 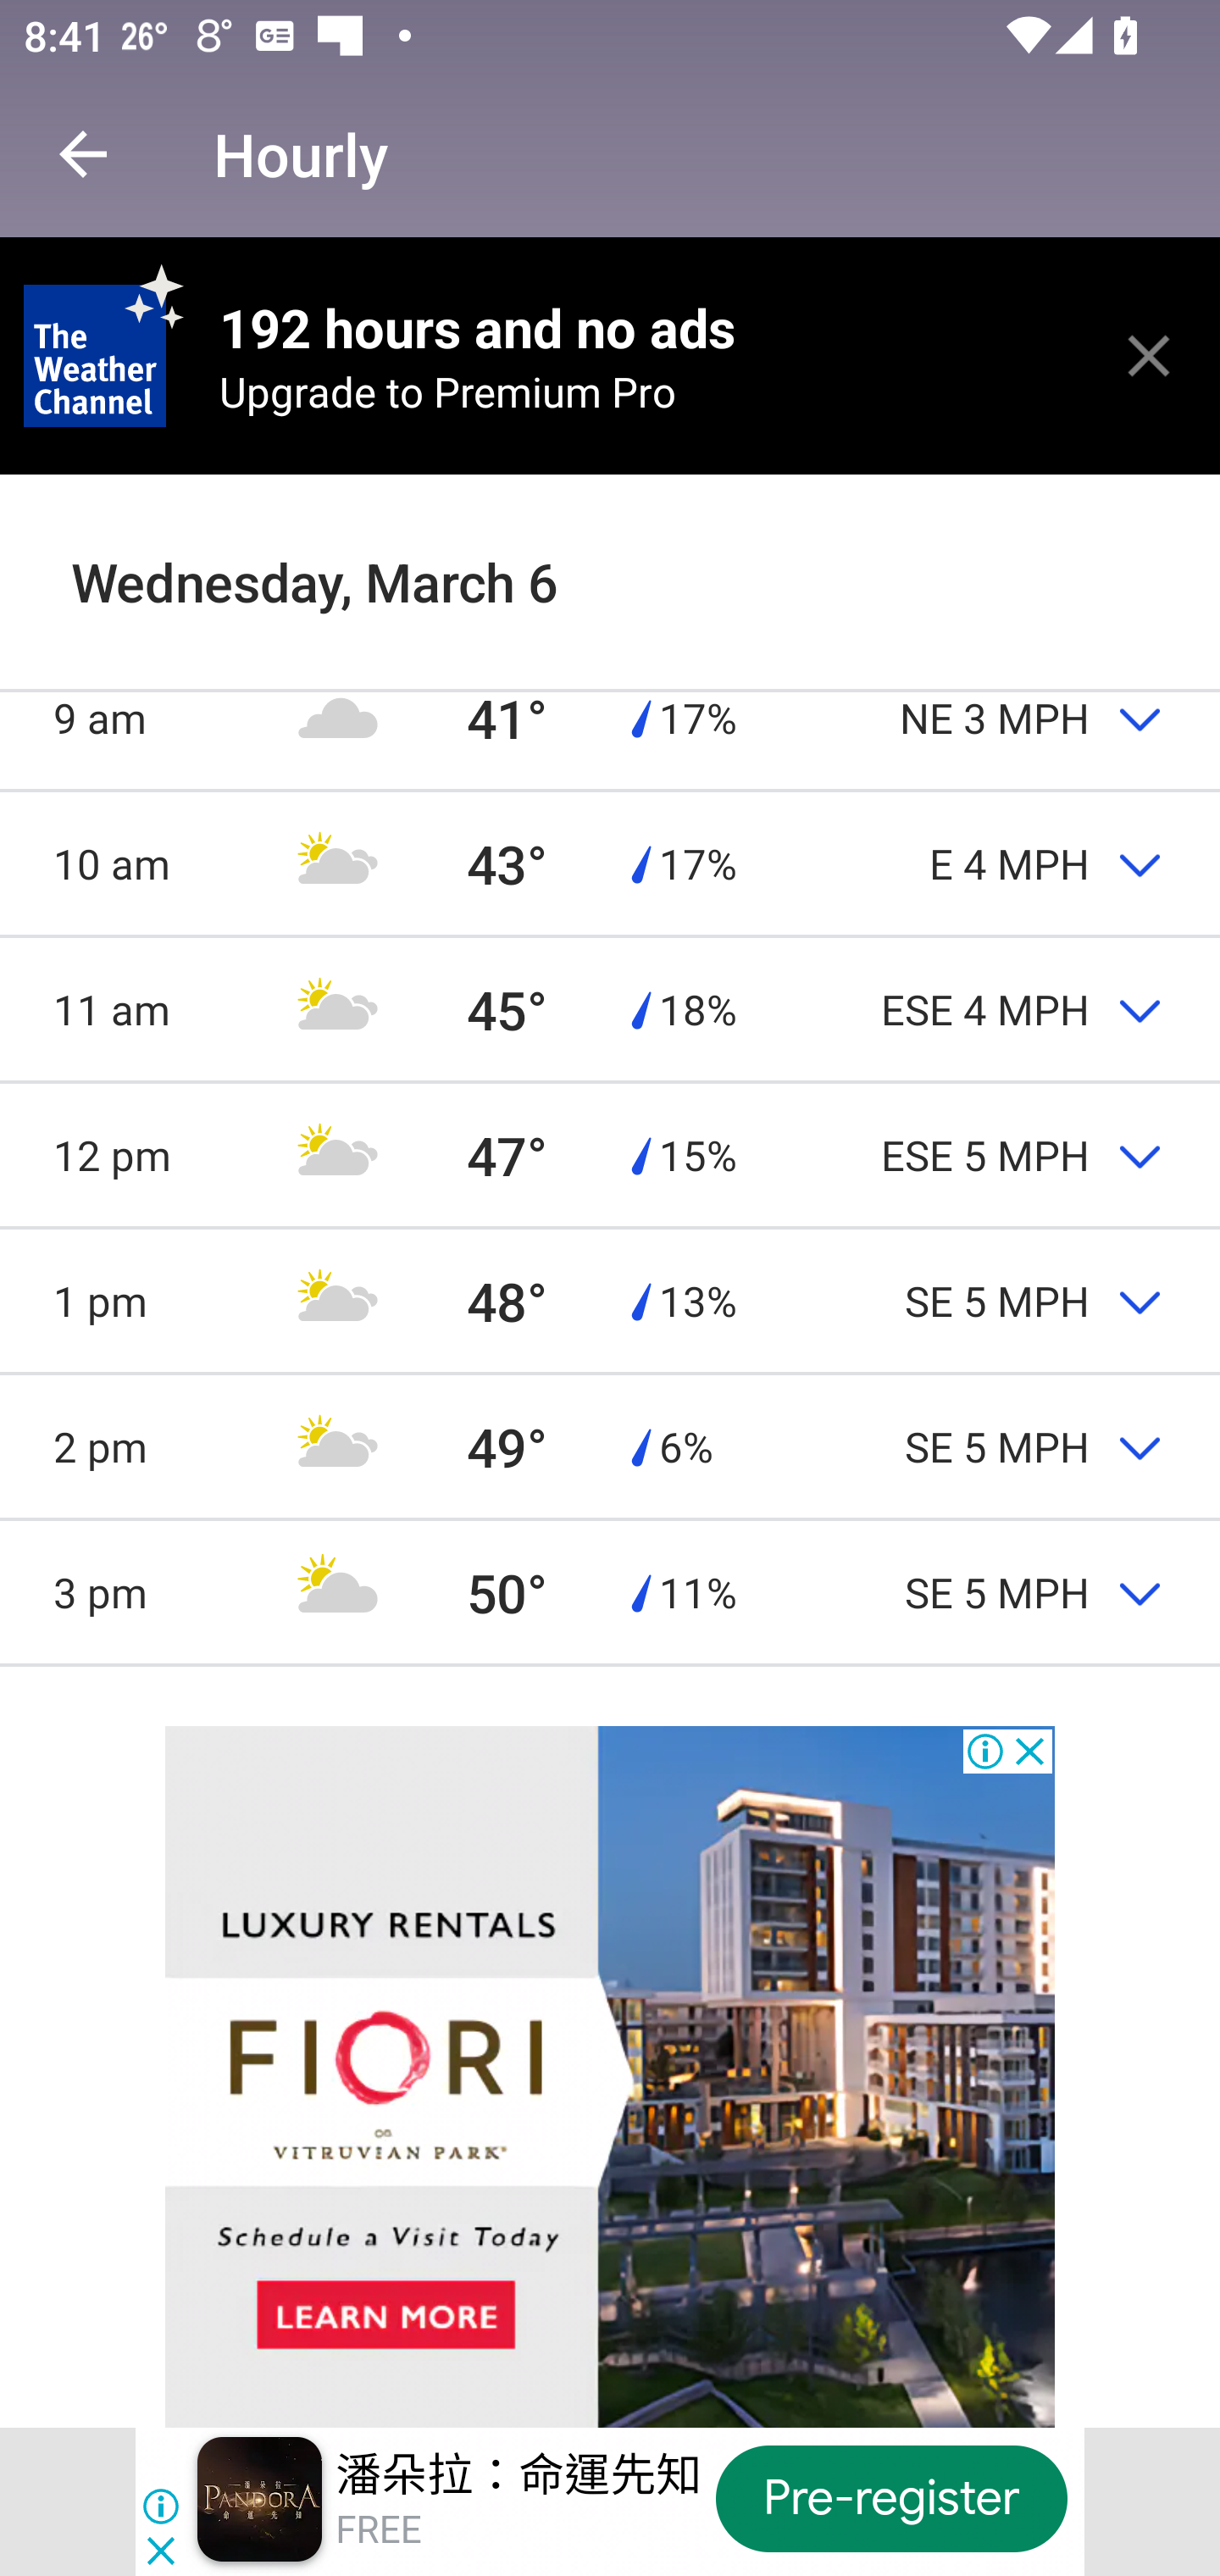 I want to click on 3 pm 50° 11% SE 5 MPH, so click(x=610, y=1591).